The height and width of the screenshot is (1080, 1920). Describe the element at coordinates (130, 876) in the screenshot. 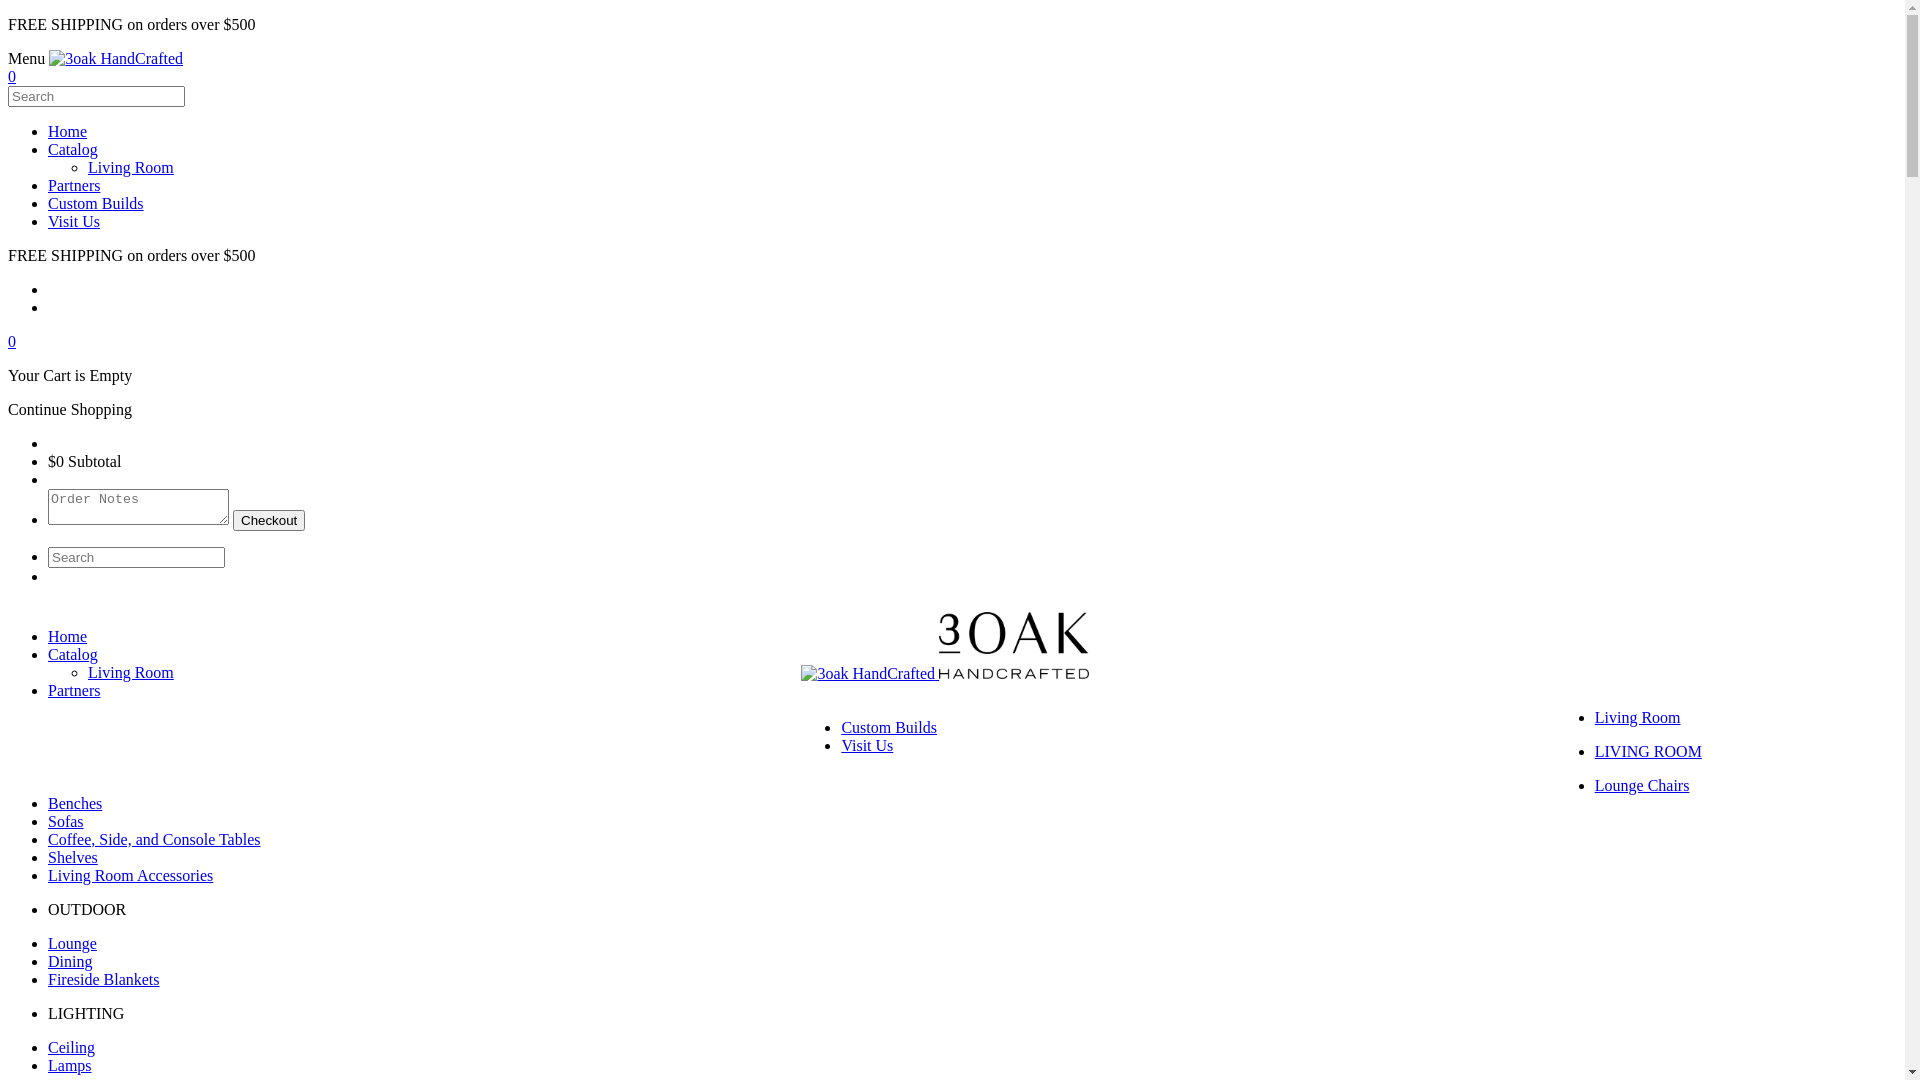

I see `Living Room Accessories` at that location.